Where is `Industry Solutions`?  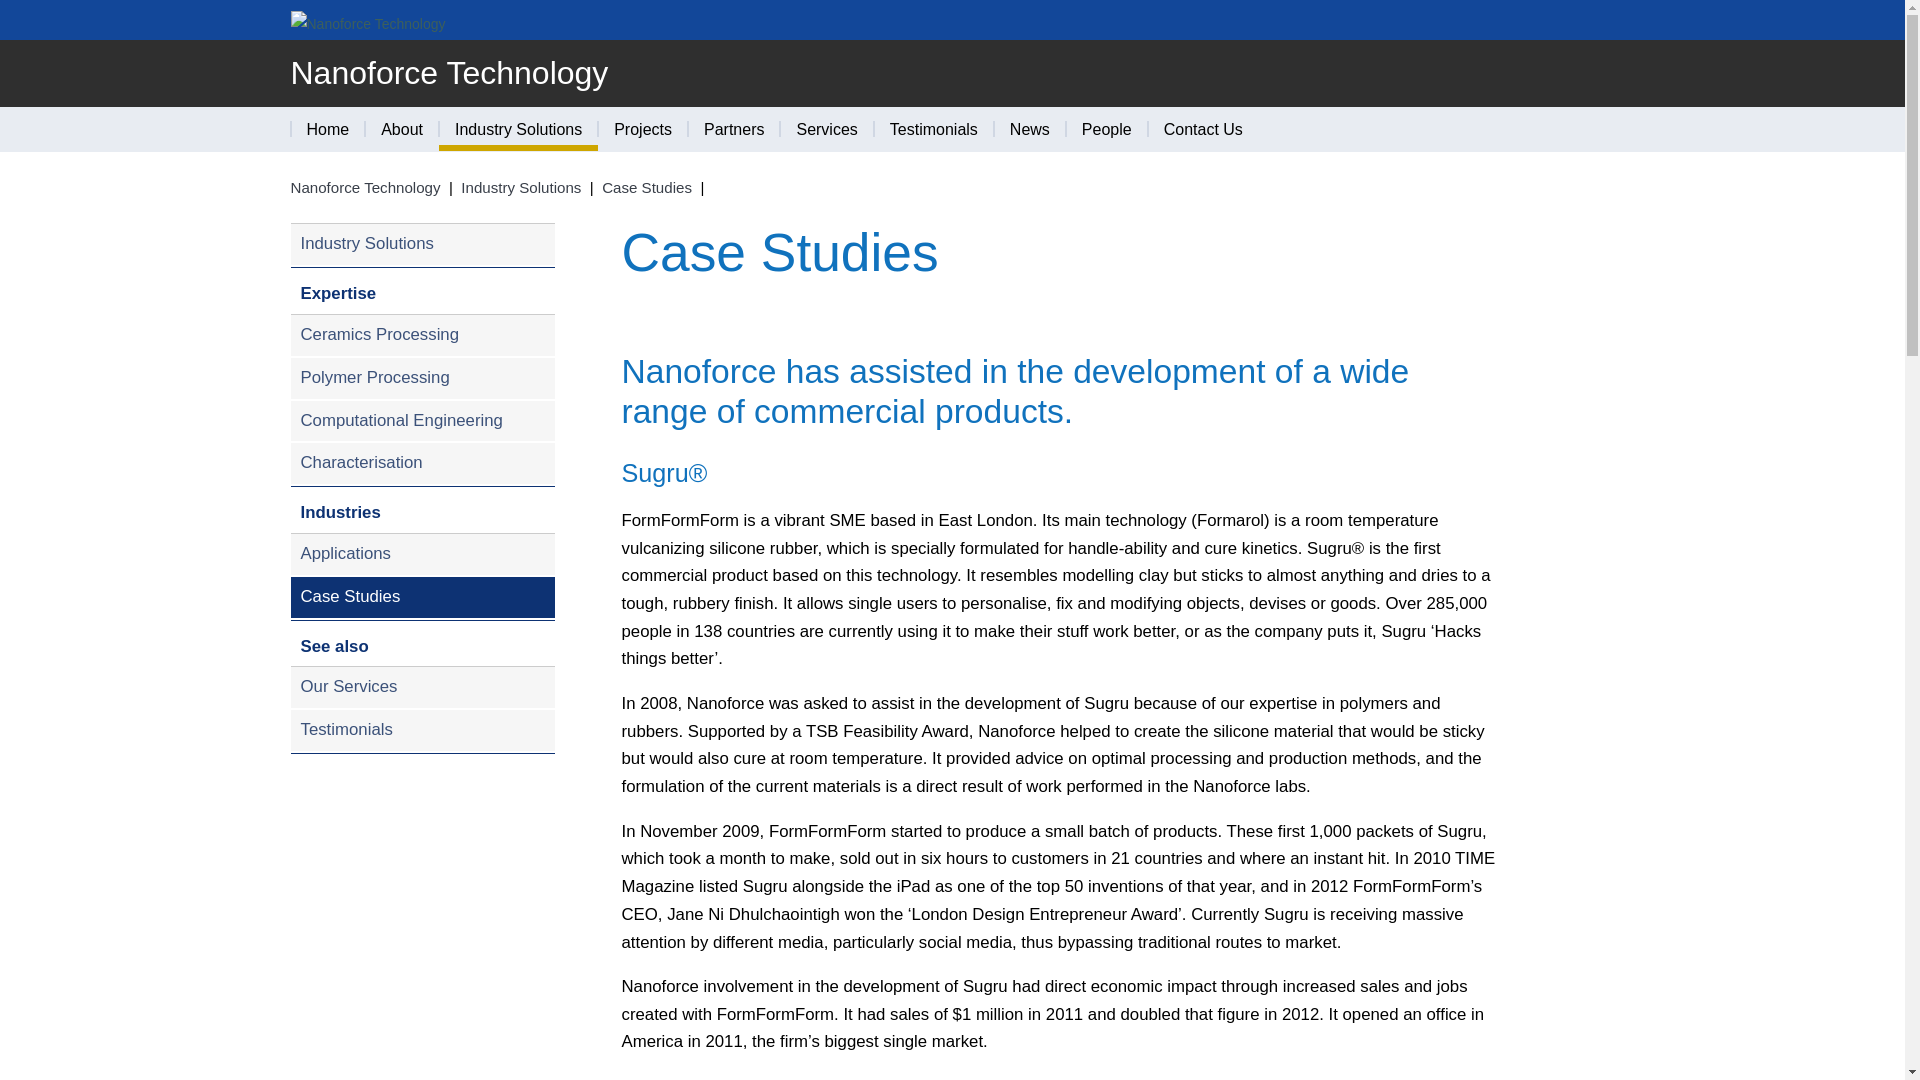
Industry Solutions is located at coordinates (518, 129).